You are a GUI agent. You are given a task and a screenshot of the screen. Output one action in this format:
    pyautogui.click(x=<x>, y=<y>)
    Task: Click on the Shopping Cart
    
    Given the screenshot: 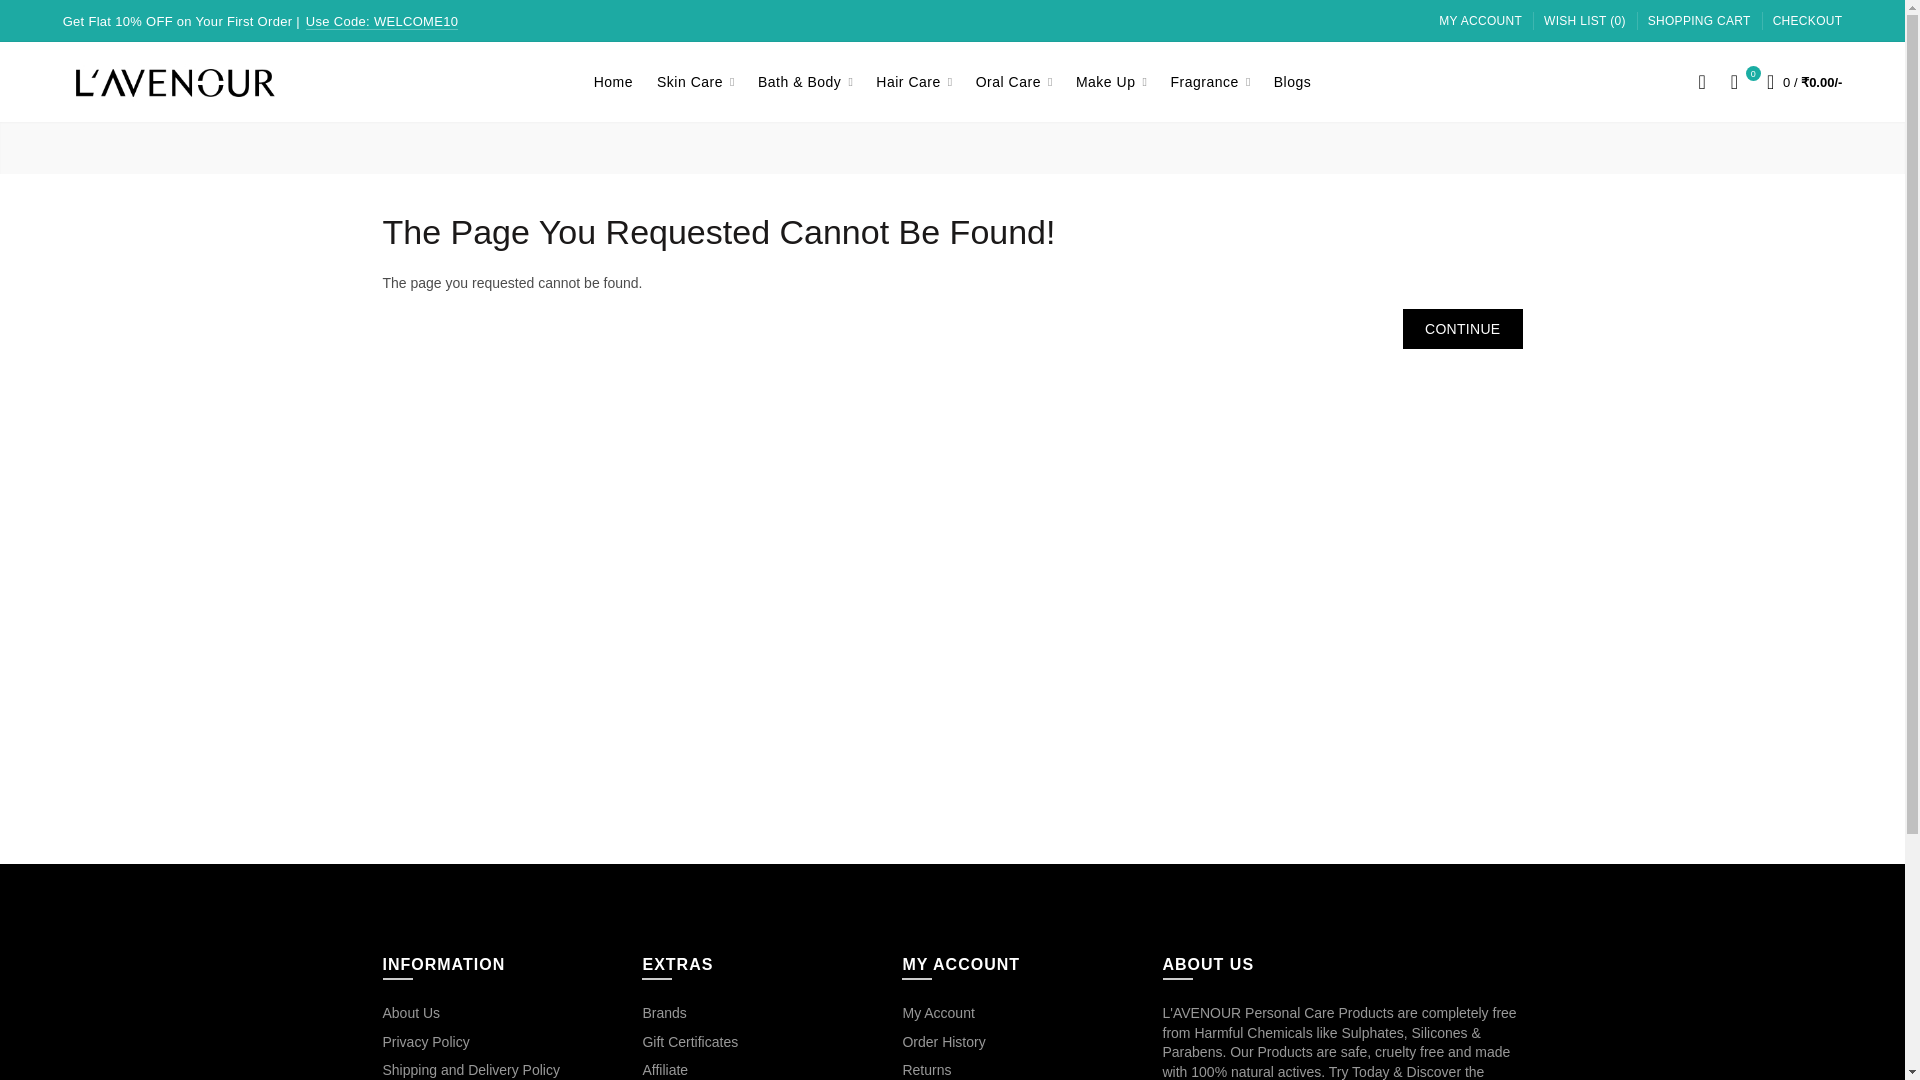 What is the action you would take?
    pyautogui.click(x=1699, y=22)
    